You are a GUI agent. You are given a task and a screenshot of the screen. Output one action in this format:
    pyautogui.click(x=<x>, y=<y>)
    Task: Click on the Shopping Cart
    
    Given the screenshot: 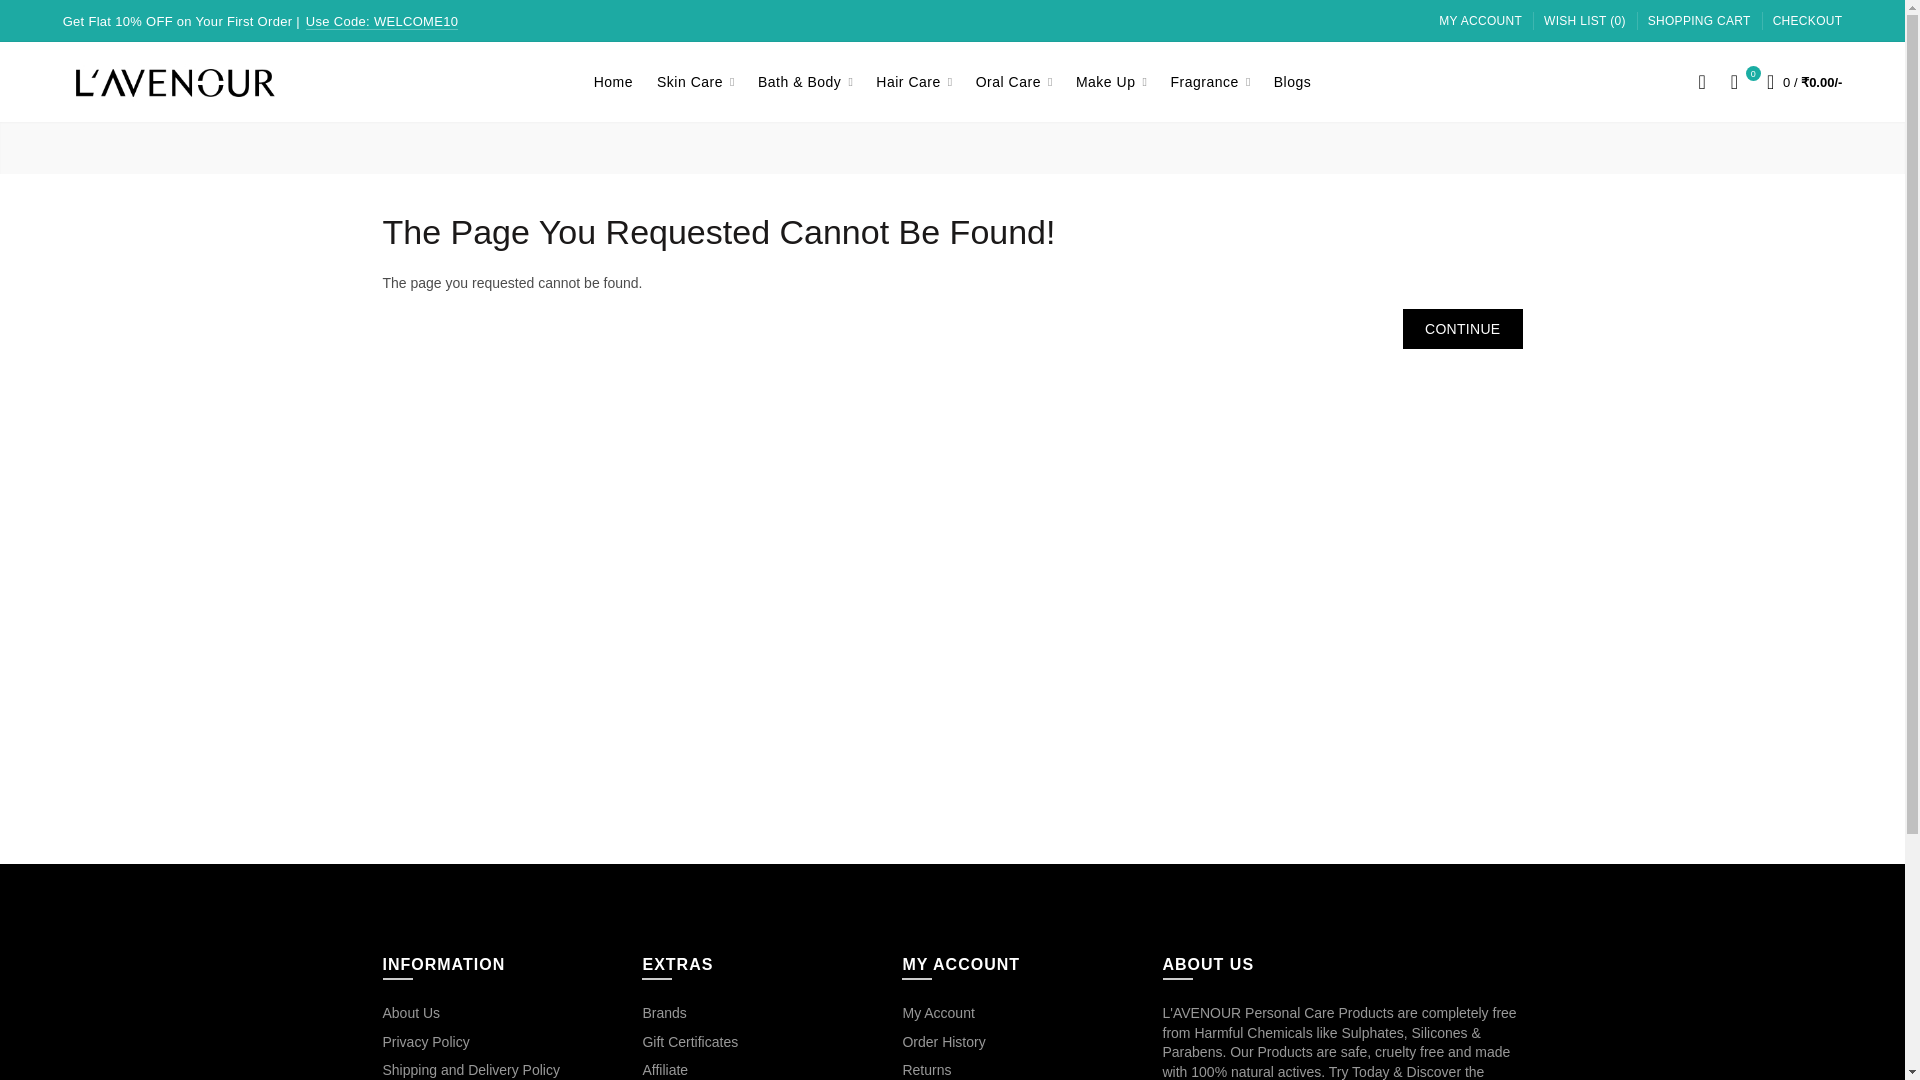 What is the action you would take?
    pyautogui.click(x=1699, y=22)
    